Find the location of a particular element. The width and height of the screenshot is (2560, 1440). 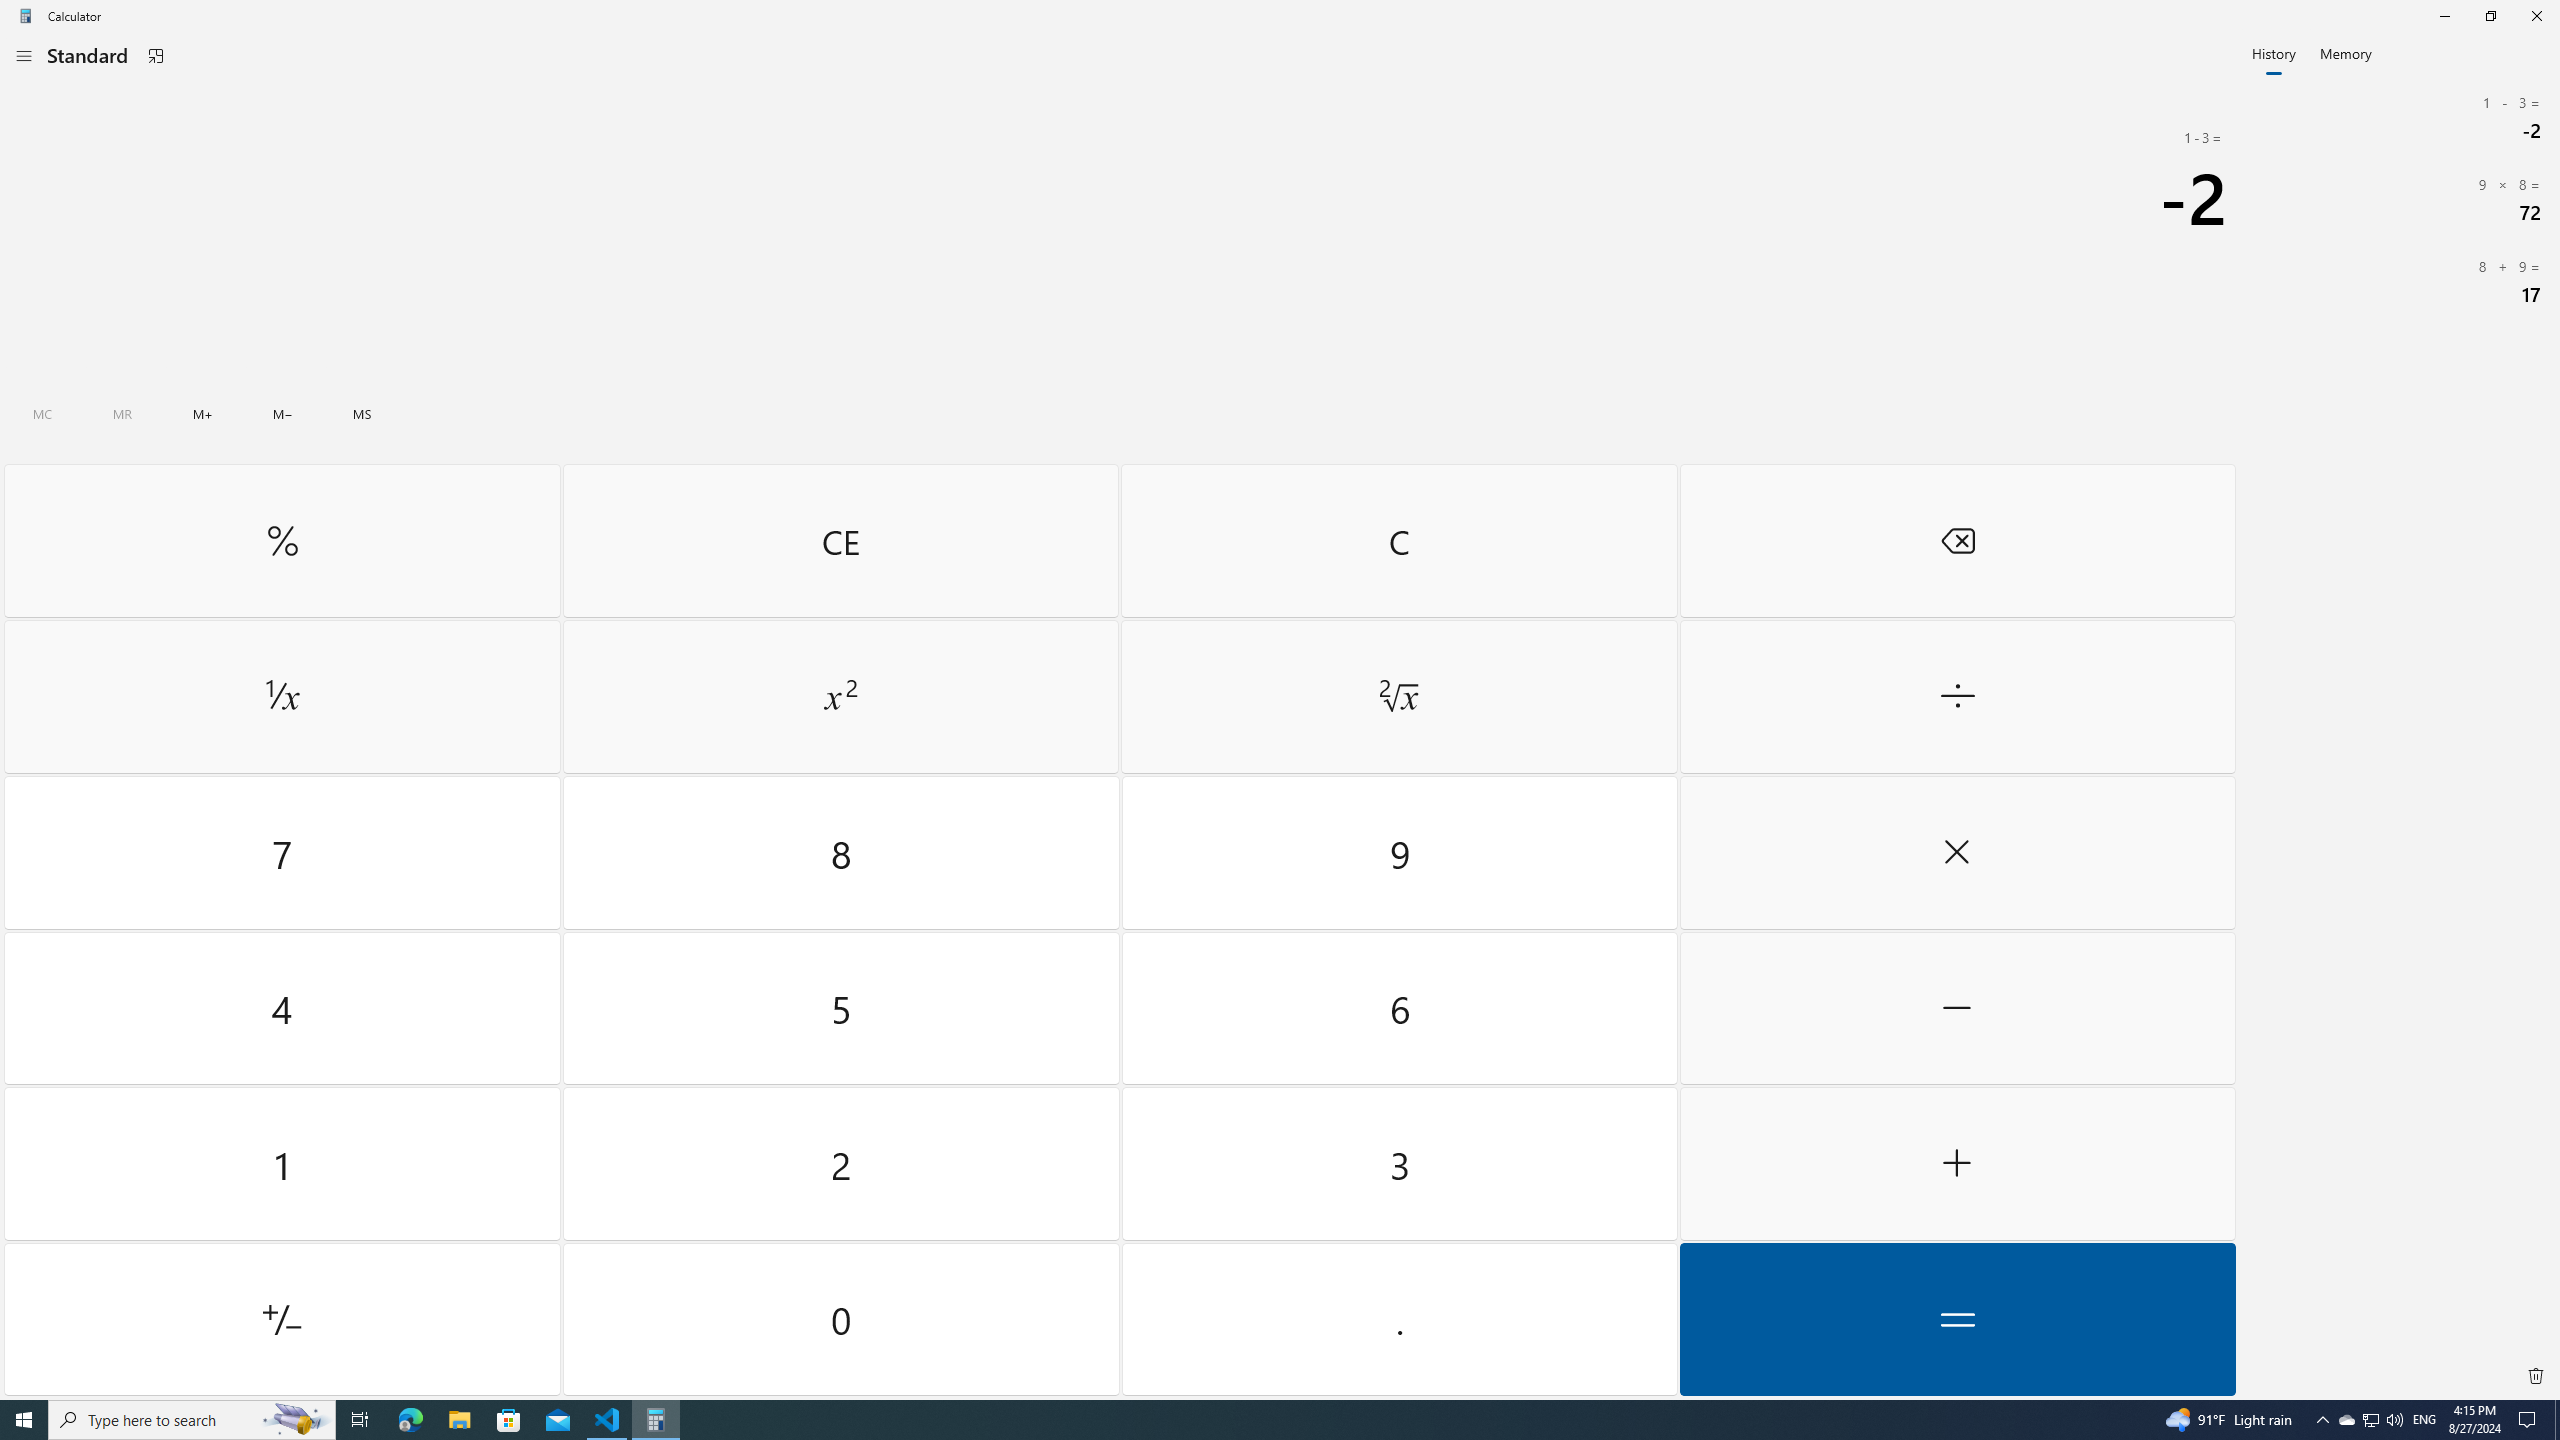

Memory add is located at coordinates (203, 414).